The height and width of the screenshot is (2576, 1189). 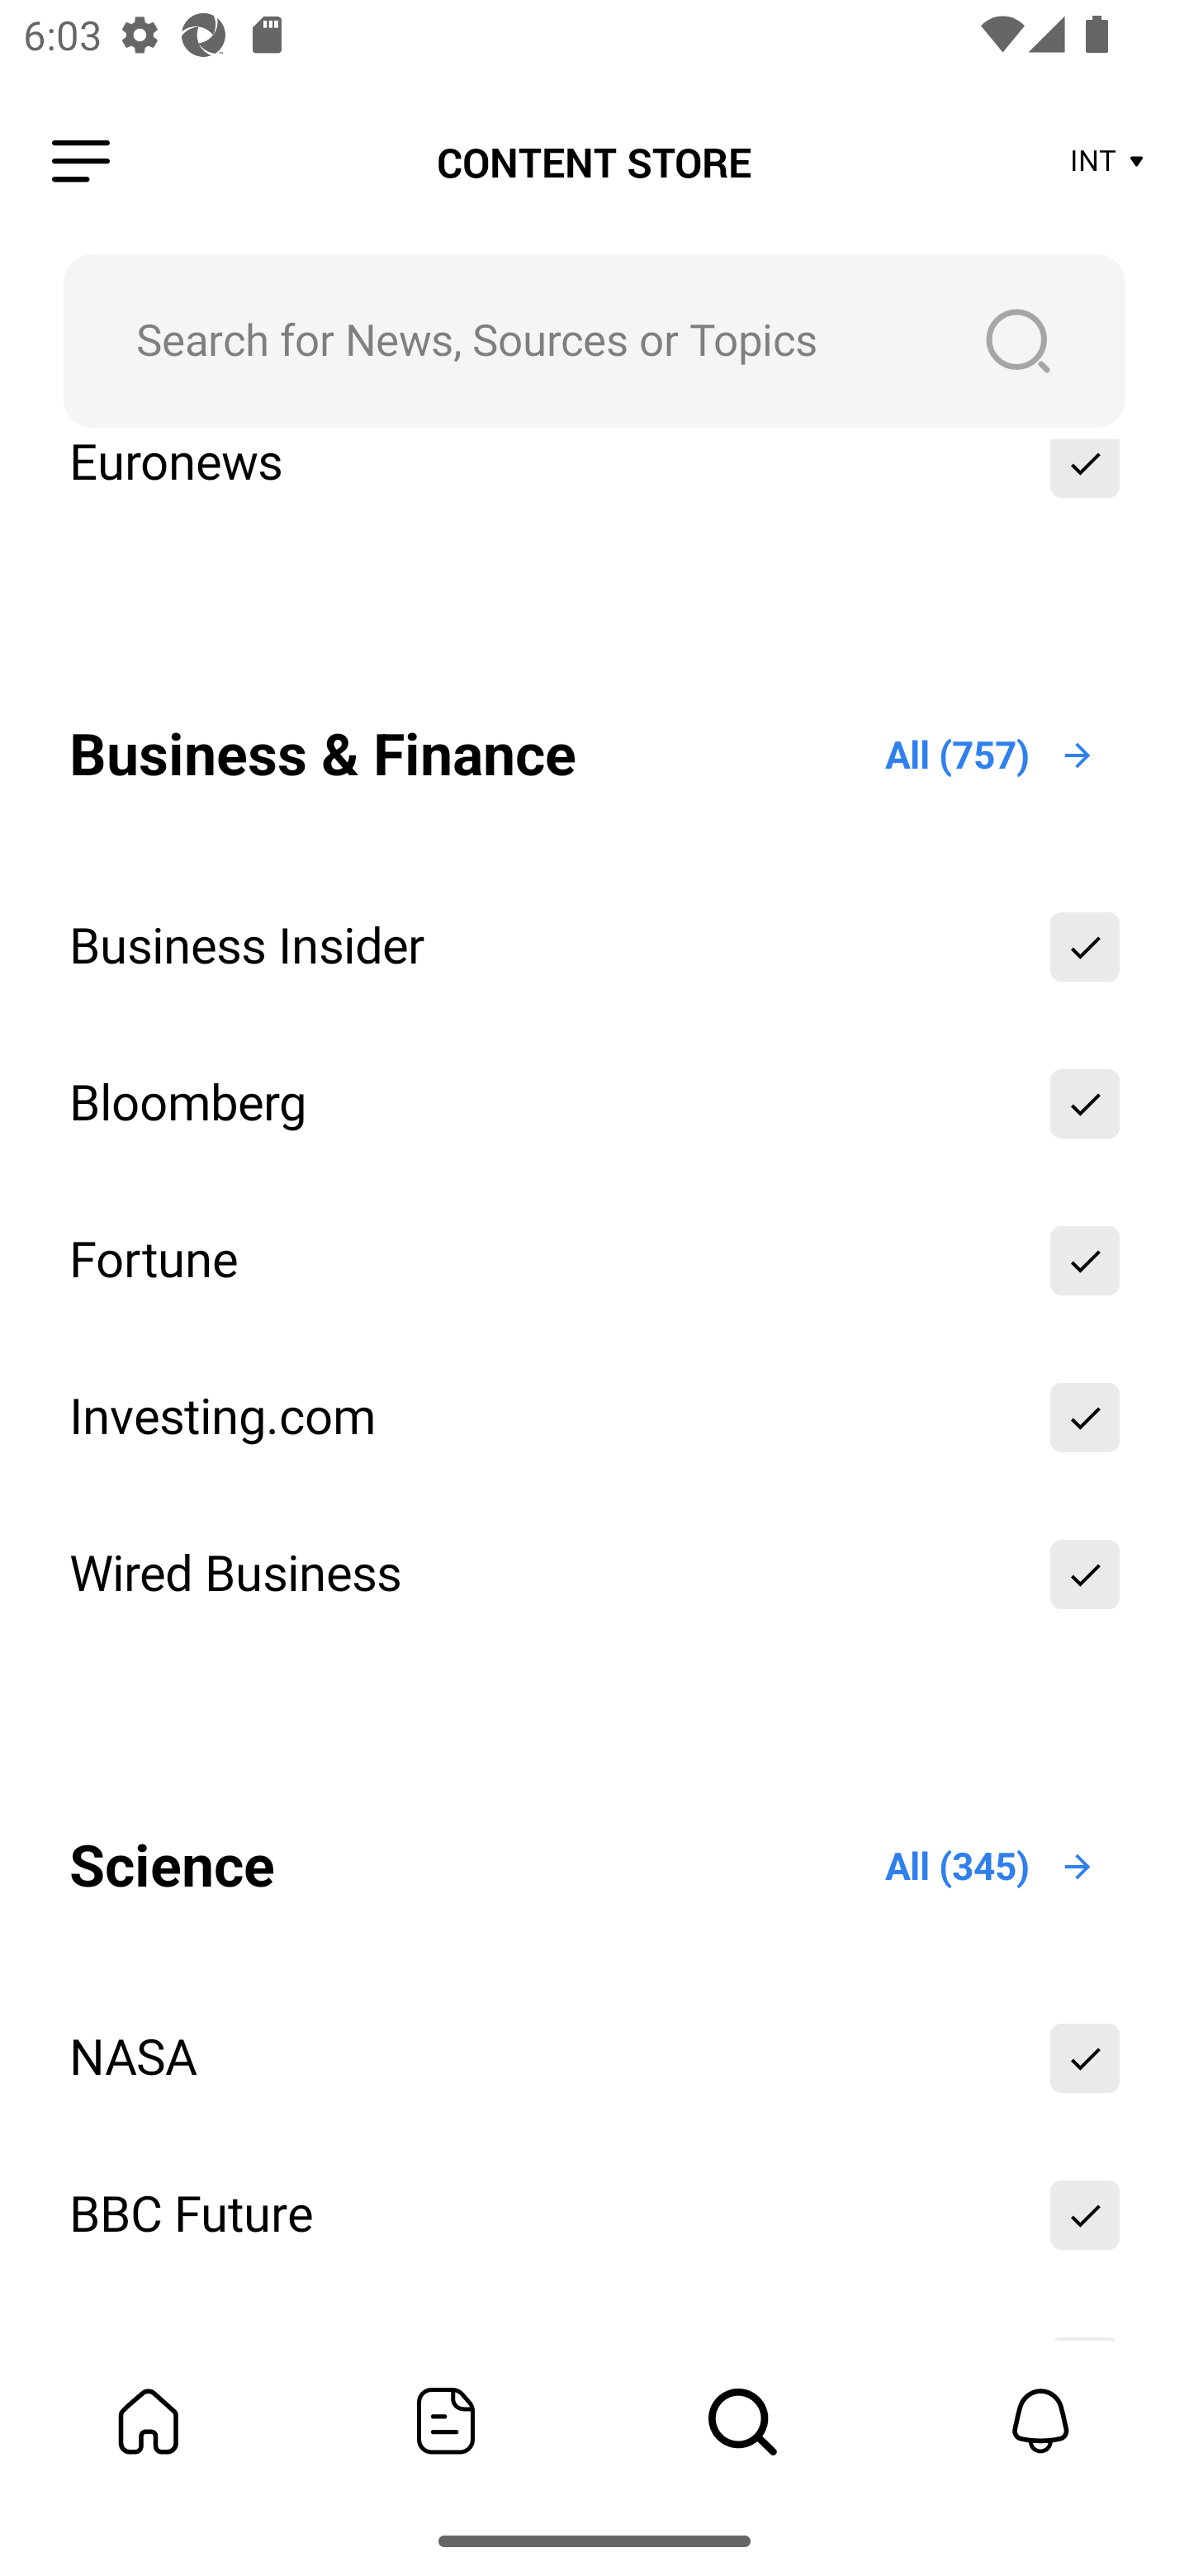 What do you see at coordinates (594, 1259) in the screenshot?
I see `Fortune Add To My Bundle` at bounding box center [594, 1259].